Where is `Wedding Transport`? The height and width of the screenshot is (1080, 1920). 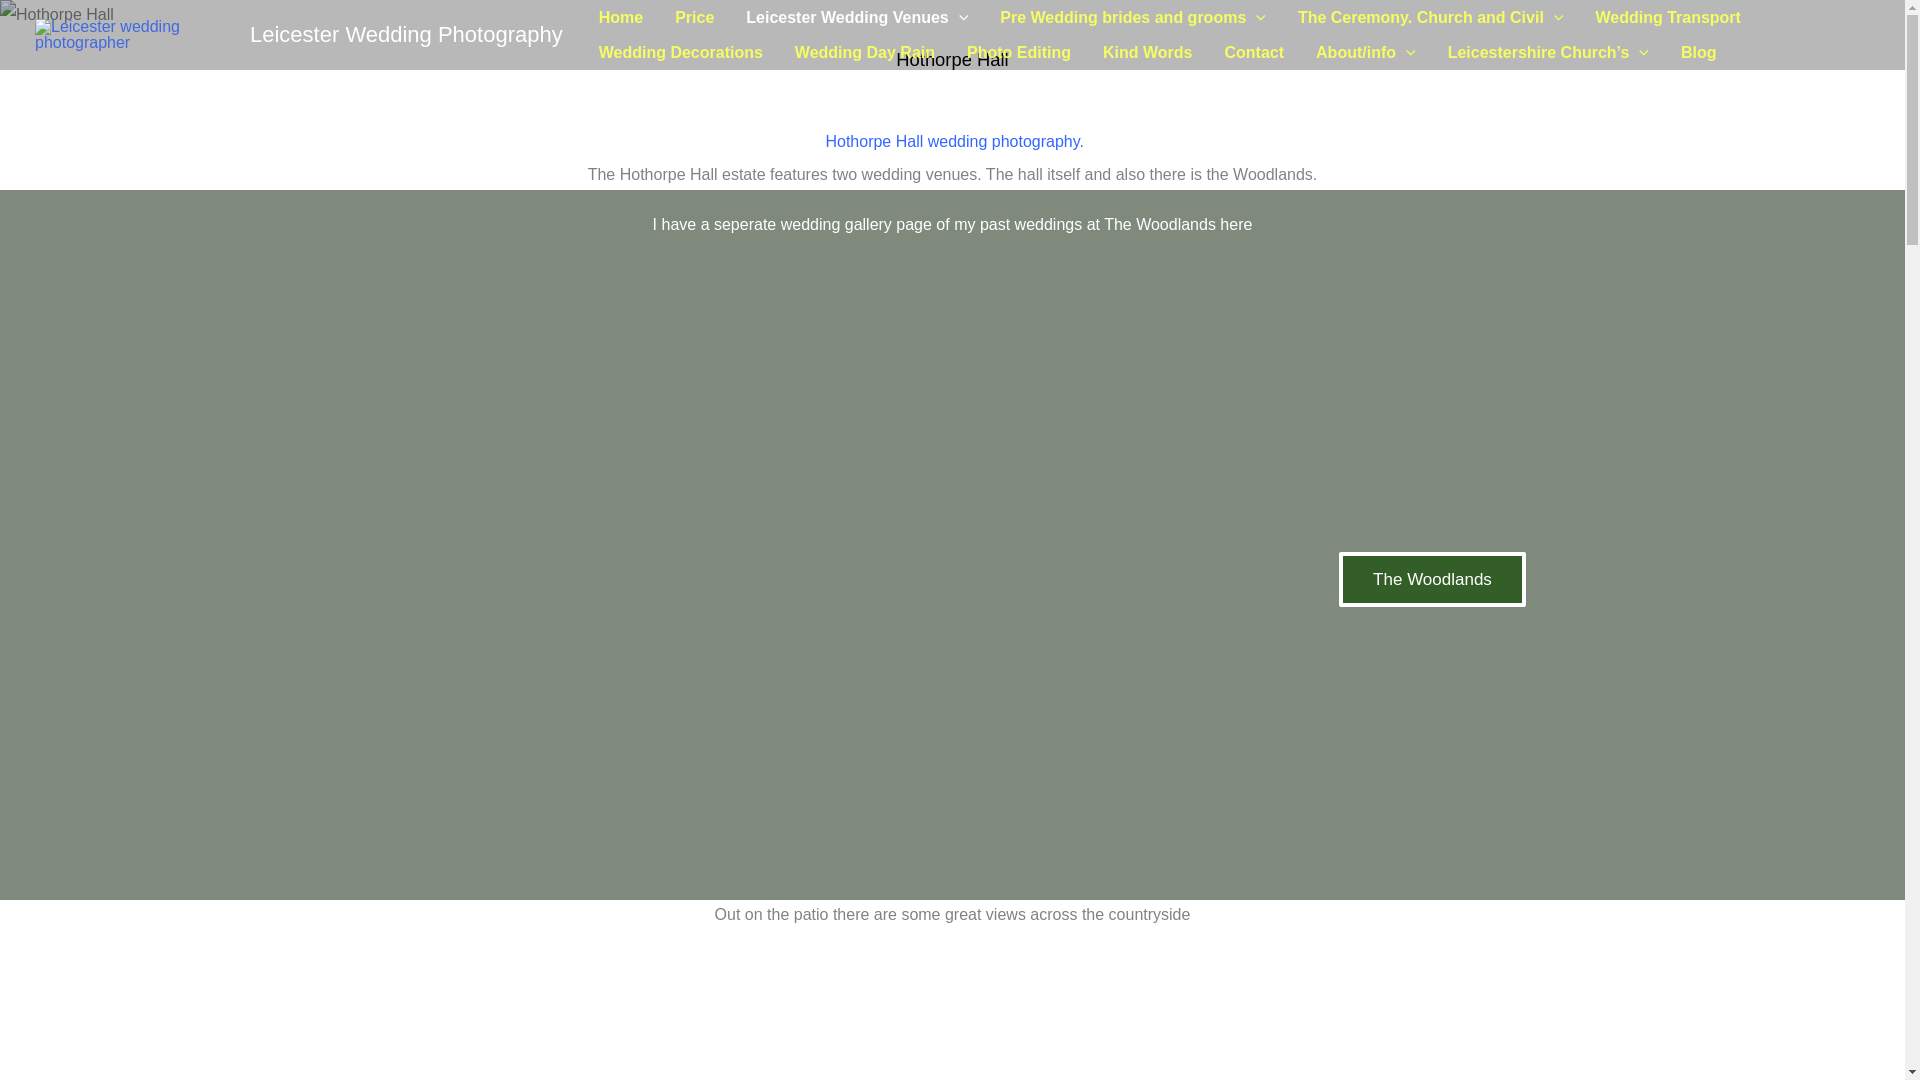 Wedding Transport is located at coordinates (1667, 17).